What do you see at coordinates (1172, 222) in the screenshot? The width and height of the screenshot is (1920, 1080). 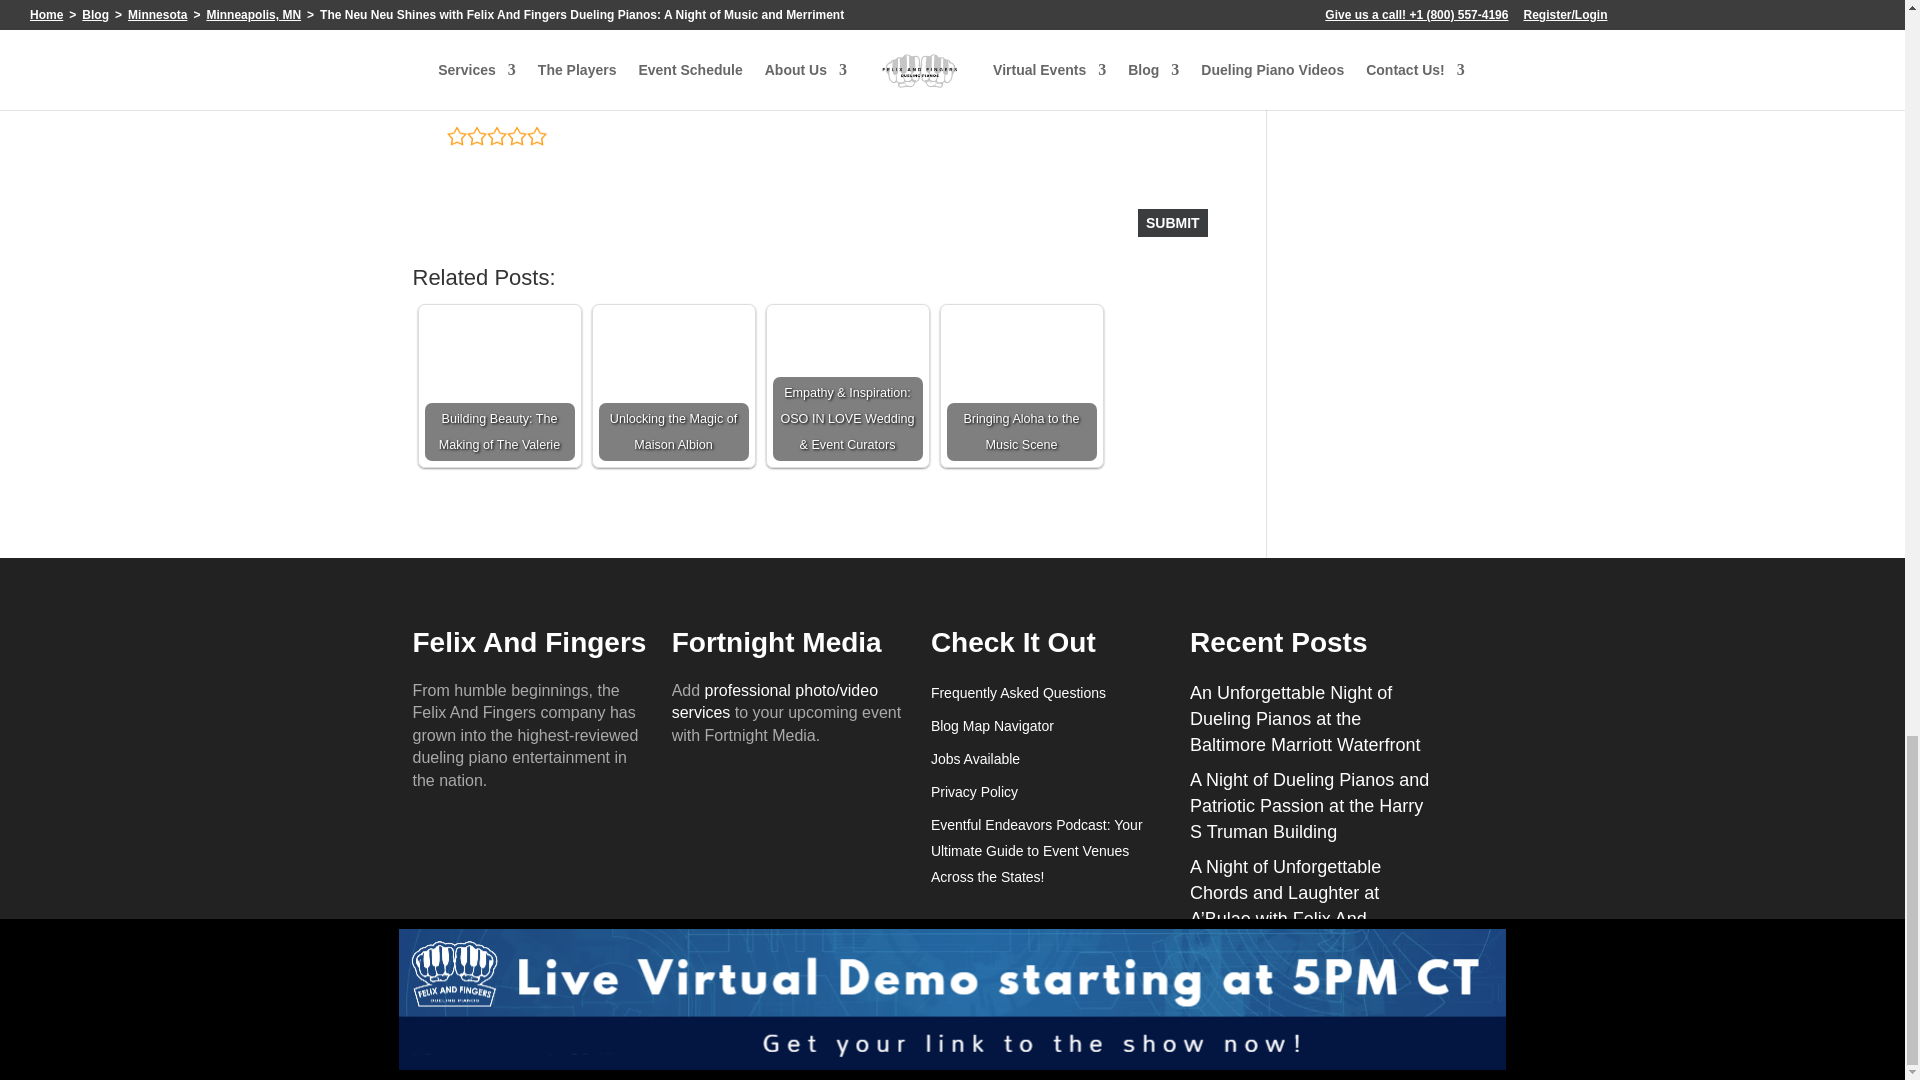 I see `Submit` at bounding box center [1172, 222].